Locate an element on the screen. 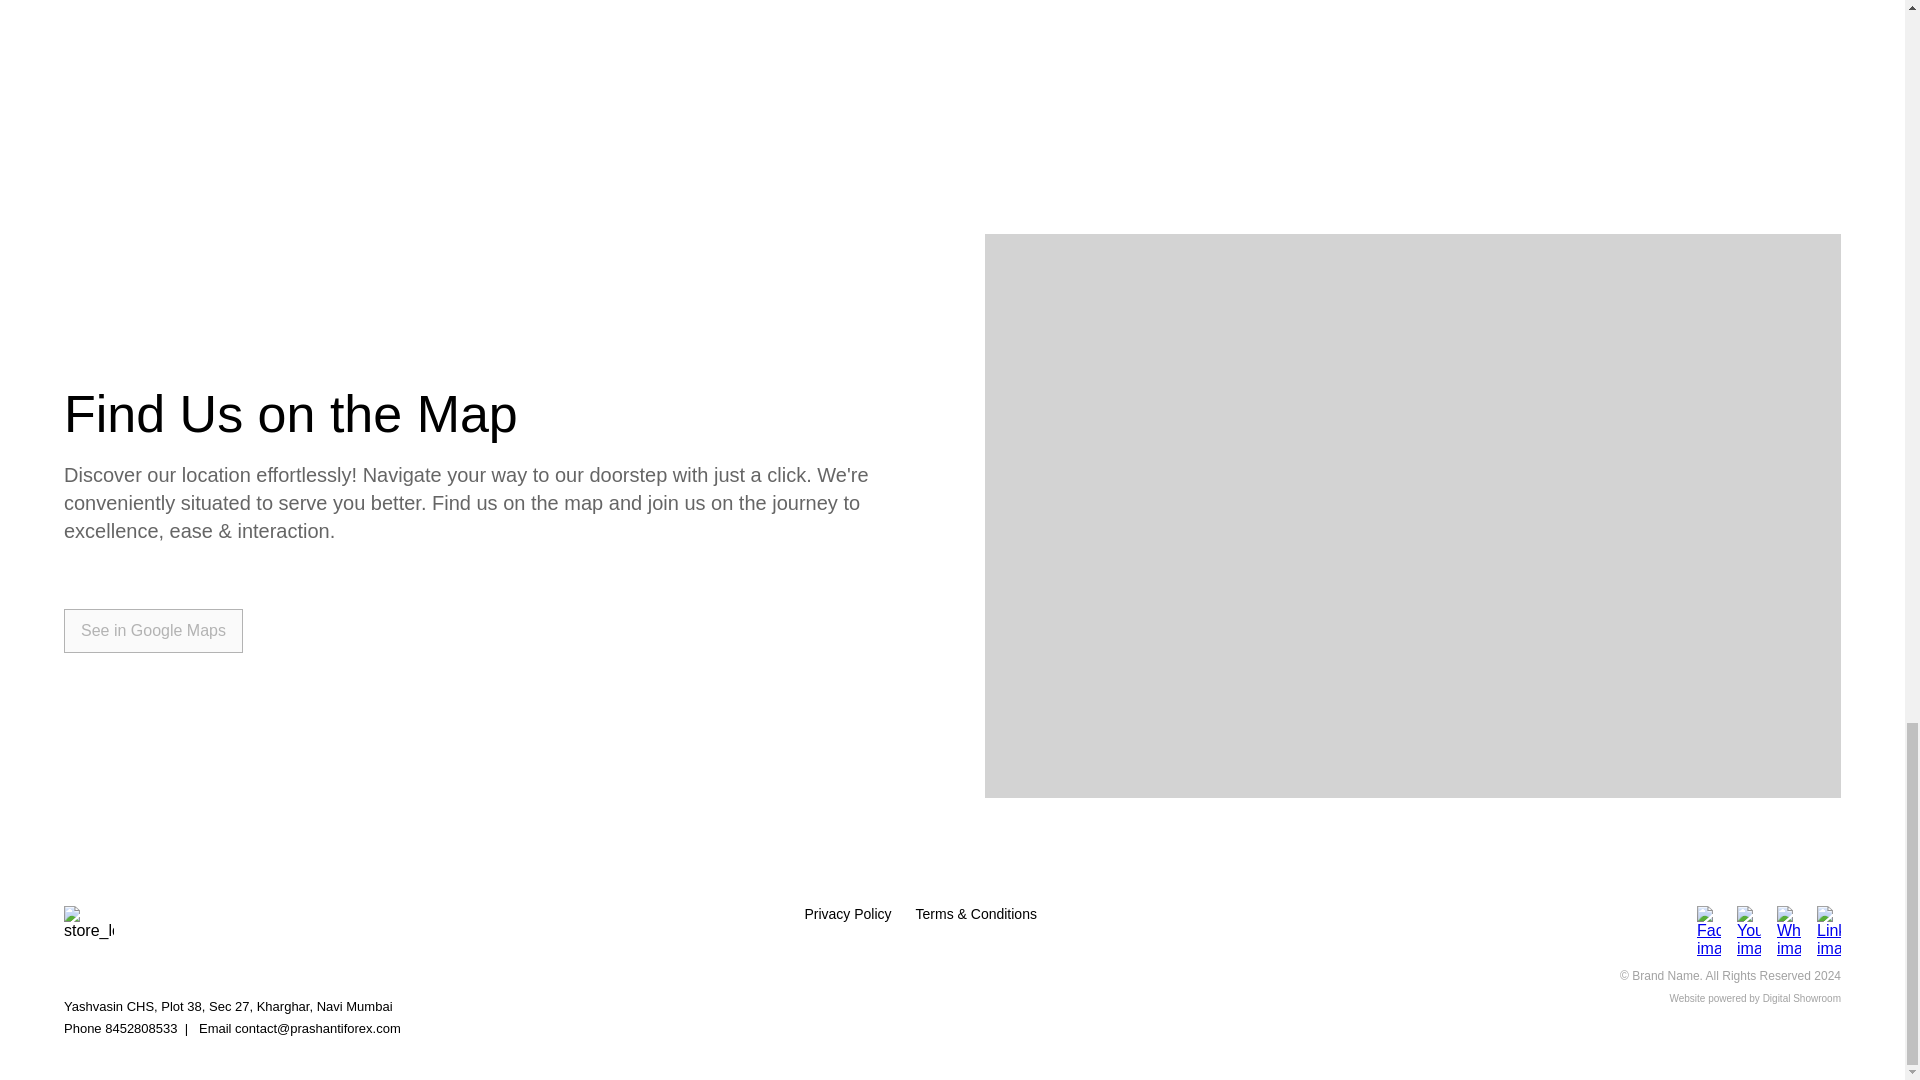  See in Google Maps is located at coordinates (153, 631).